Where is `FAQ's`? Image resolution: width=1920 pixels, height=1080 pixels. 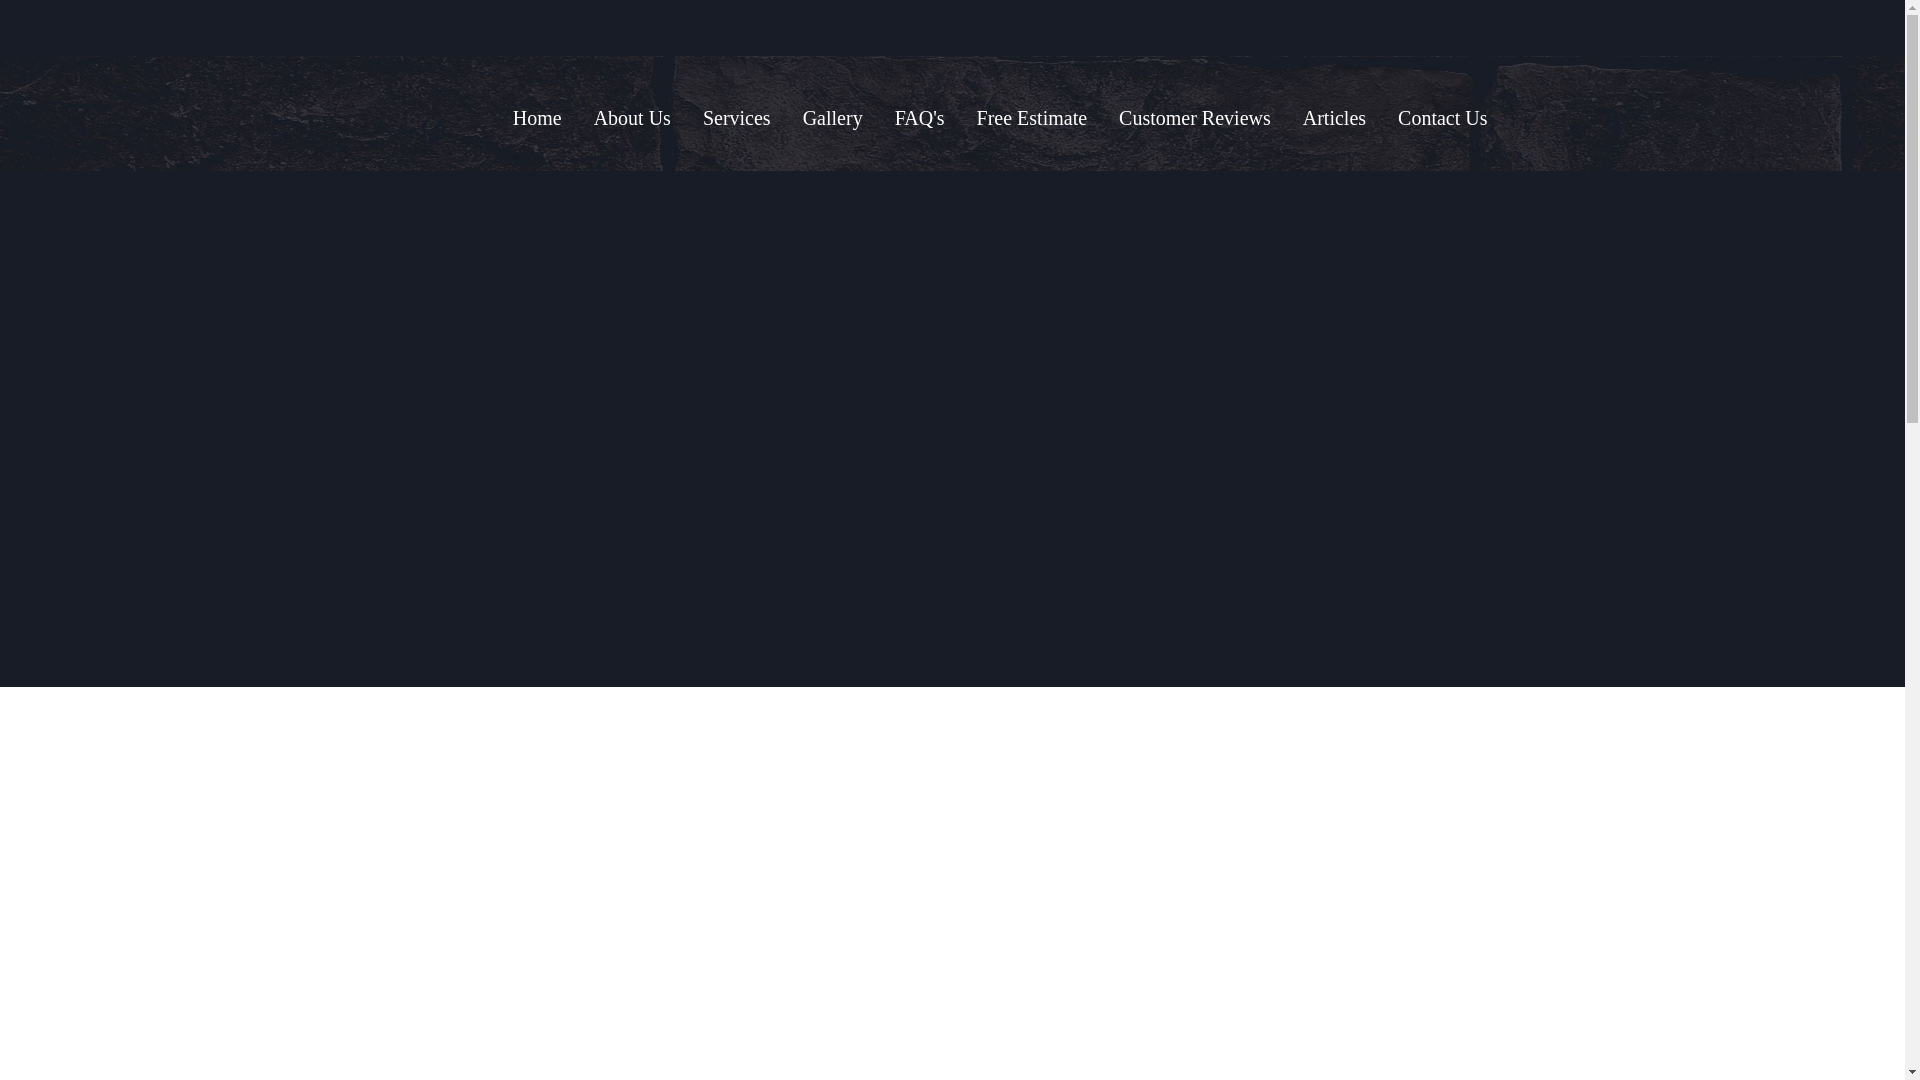 FAQ's is located at coordinates (920, 118).